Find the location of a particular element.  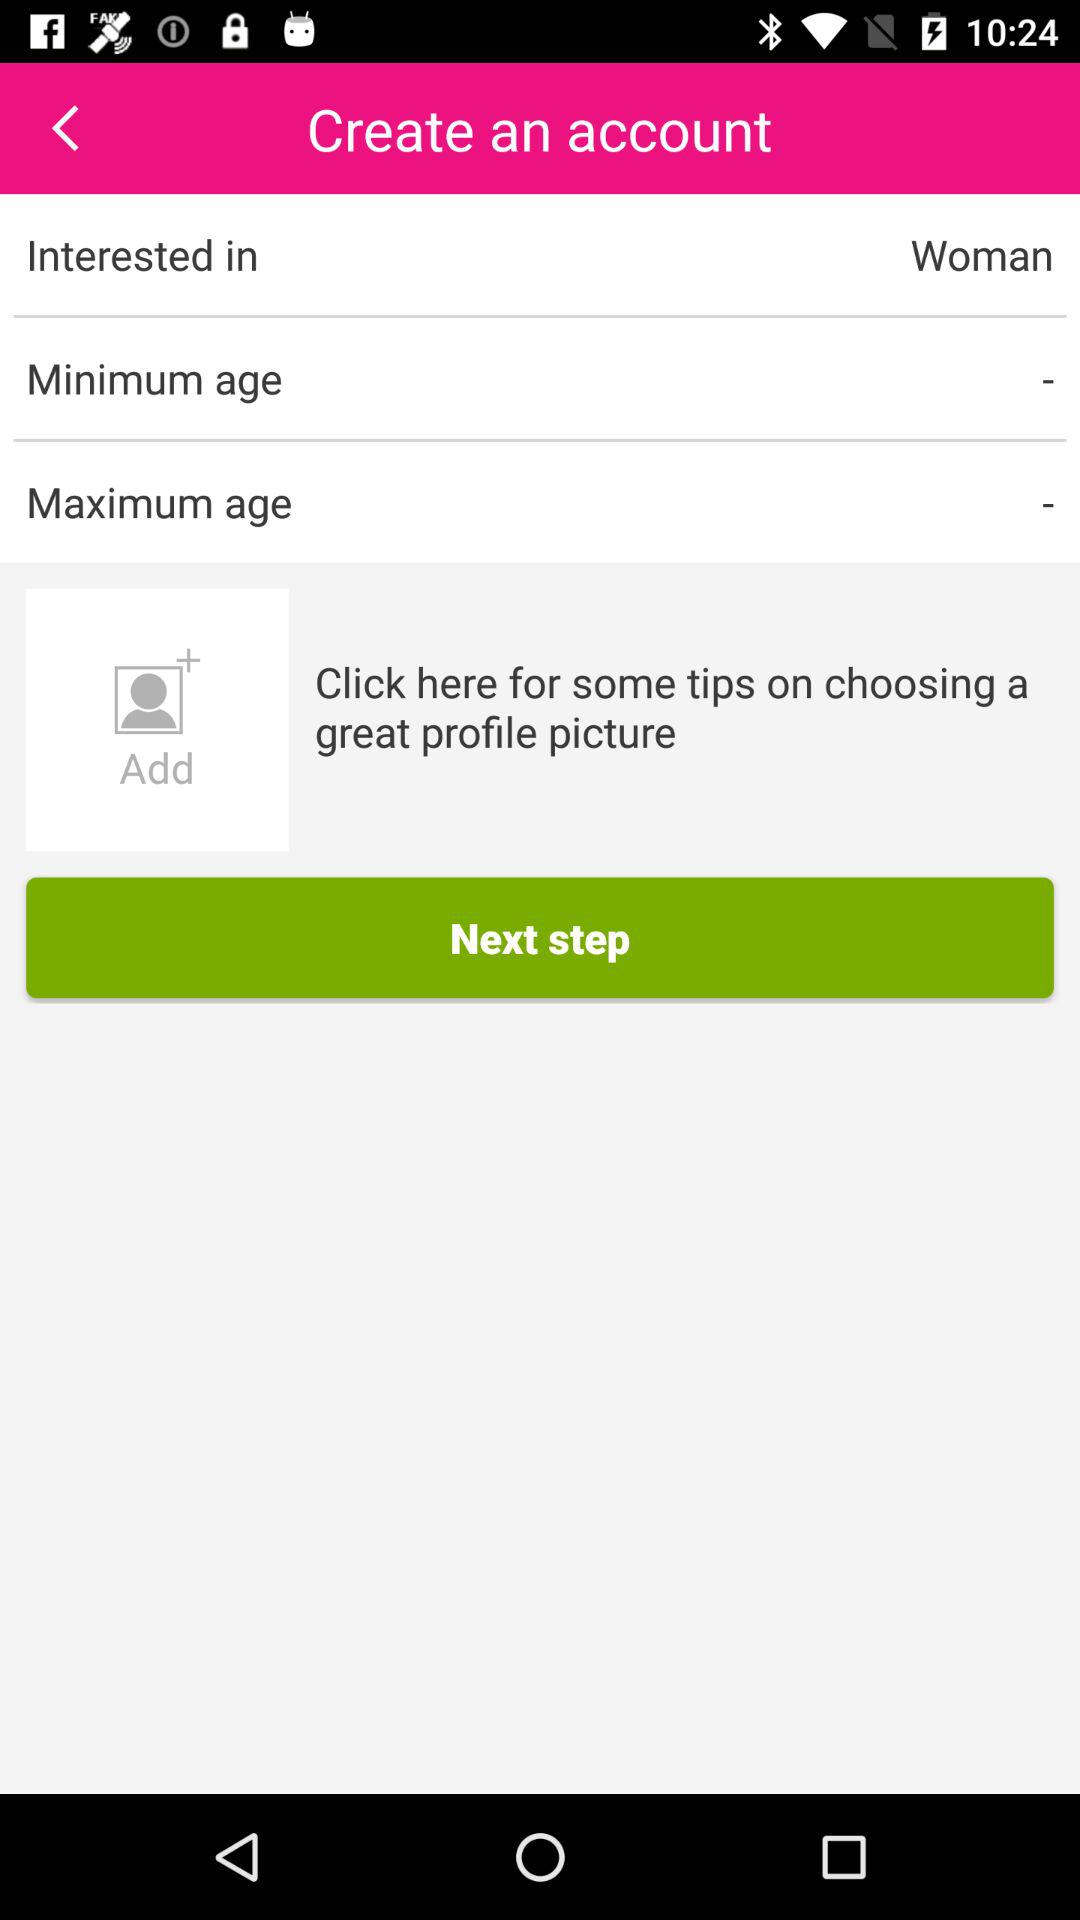

turn off the item below maximum age item is located at coordinates (157, 720).